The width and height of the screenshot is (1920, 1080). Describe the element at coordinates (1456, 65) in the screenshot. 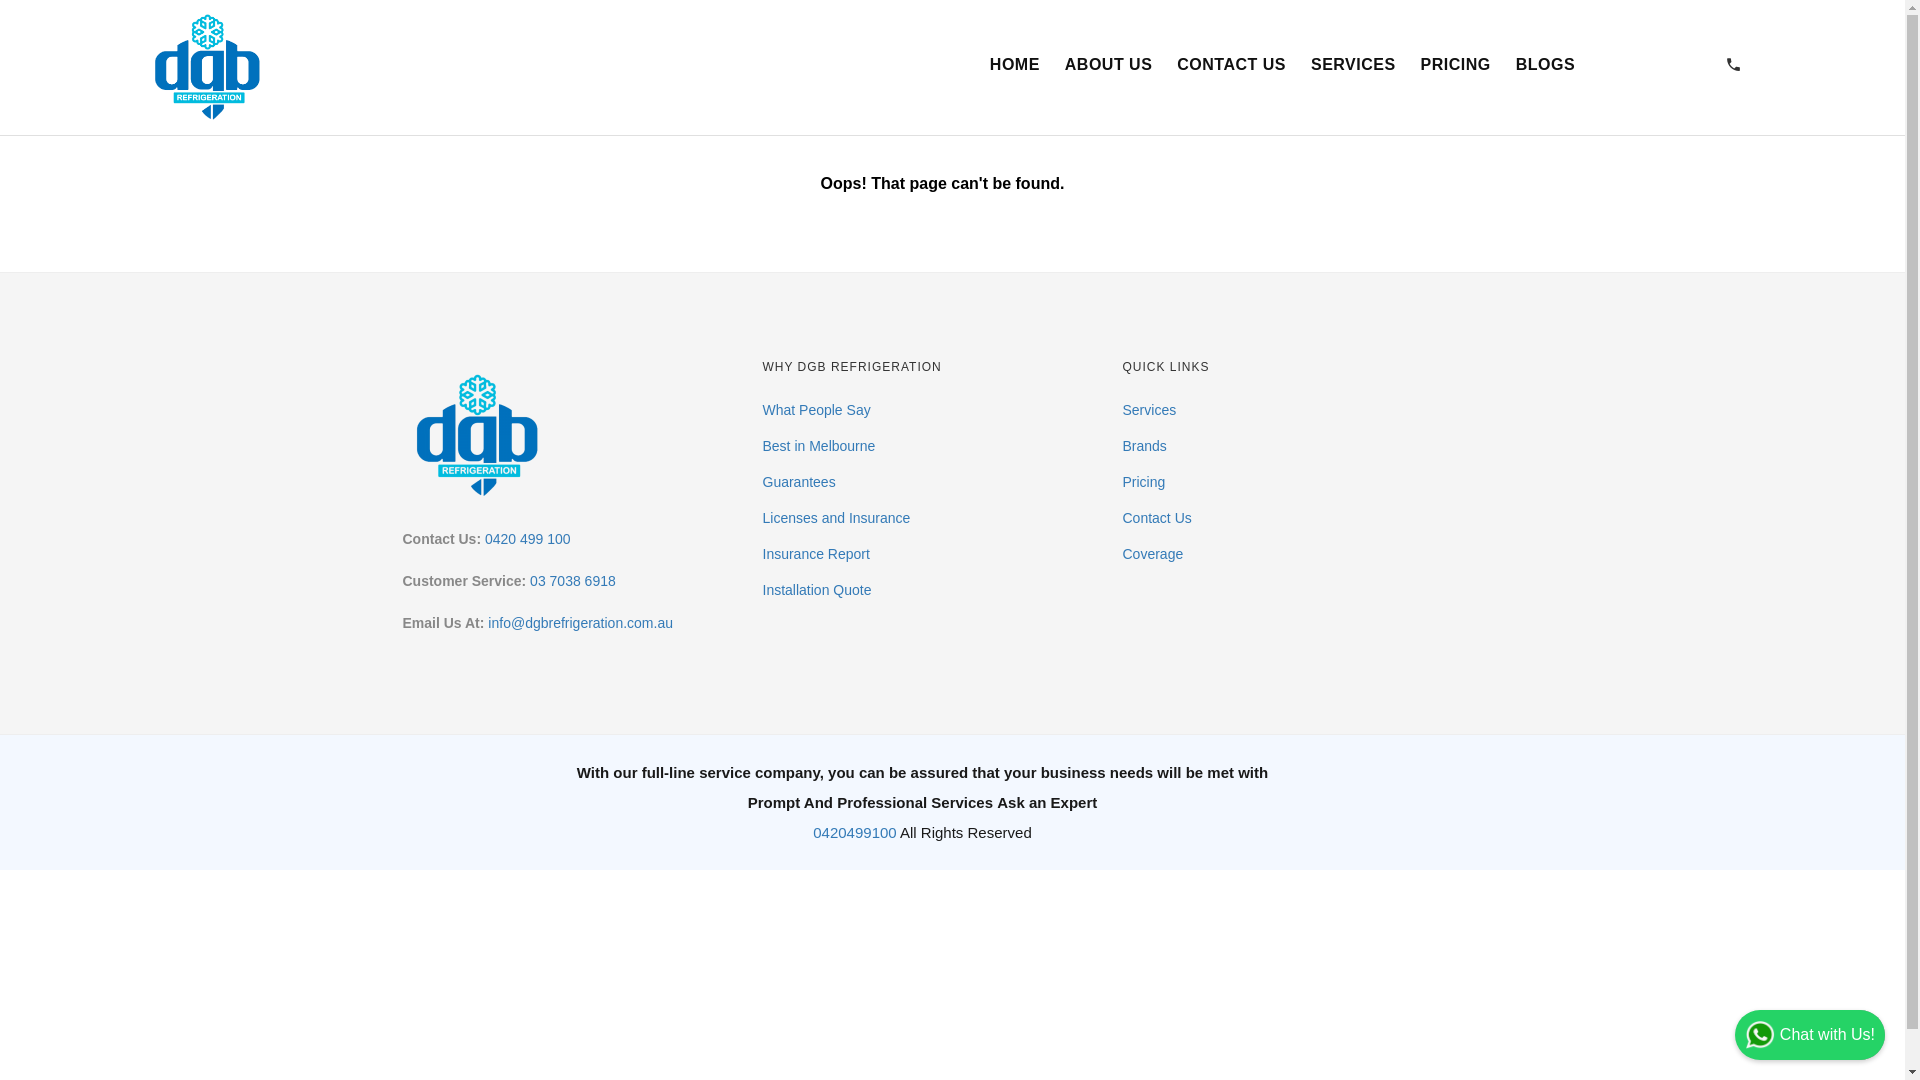

I see `PRICING` at that location.